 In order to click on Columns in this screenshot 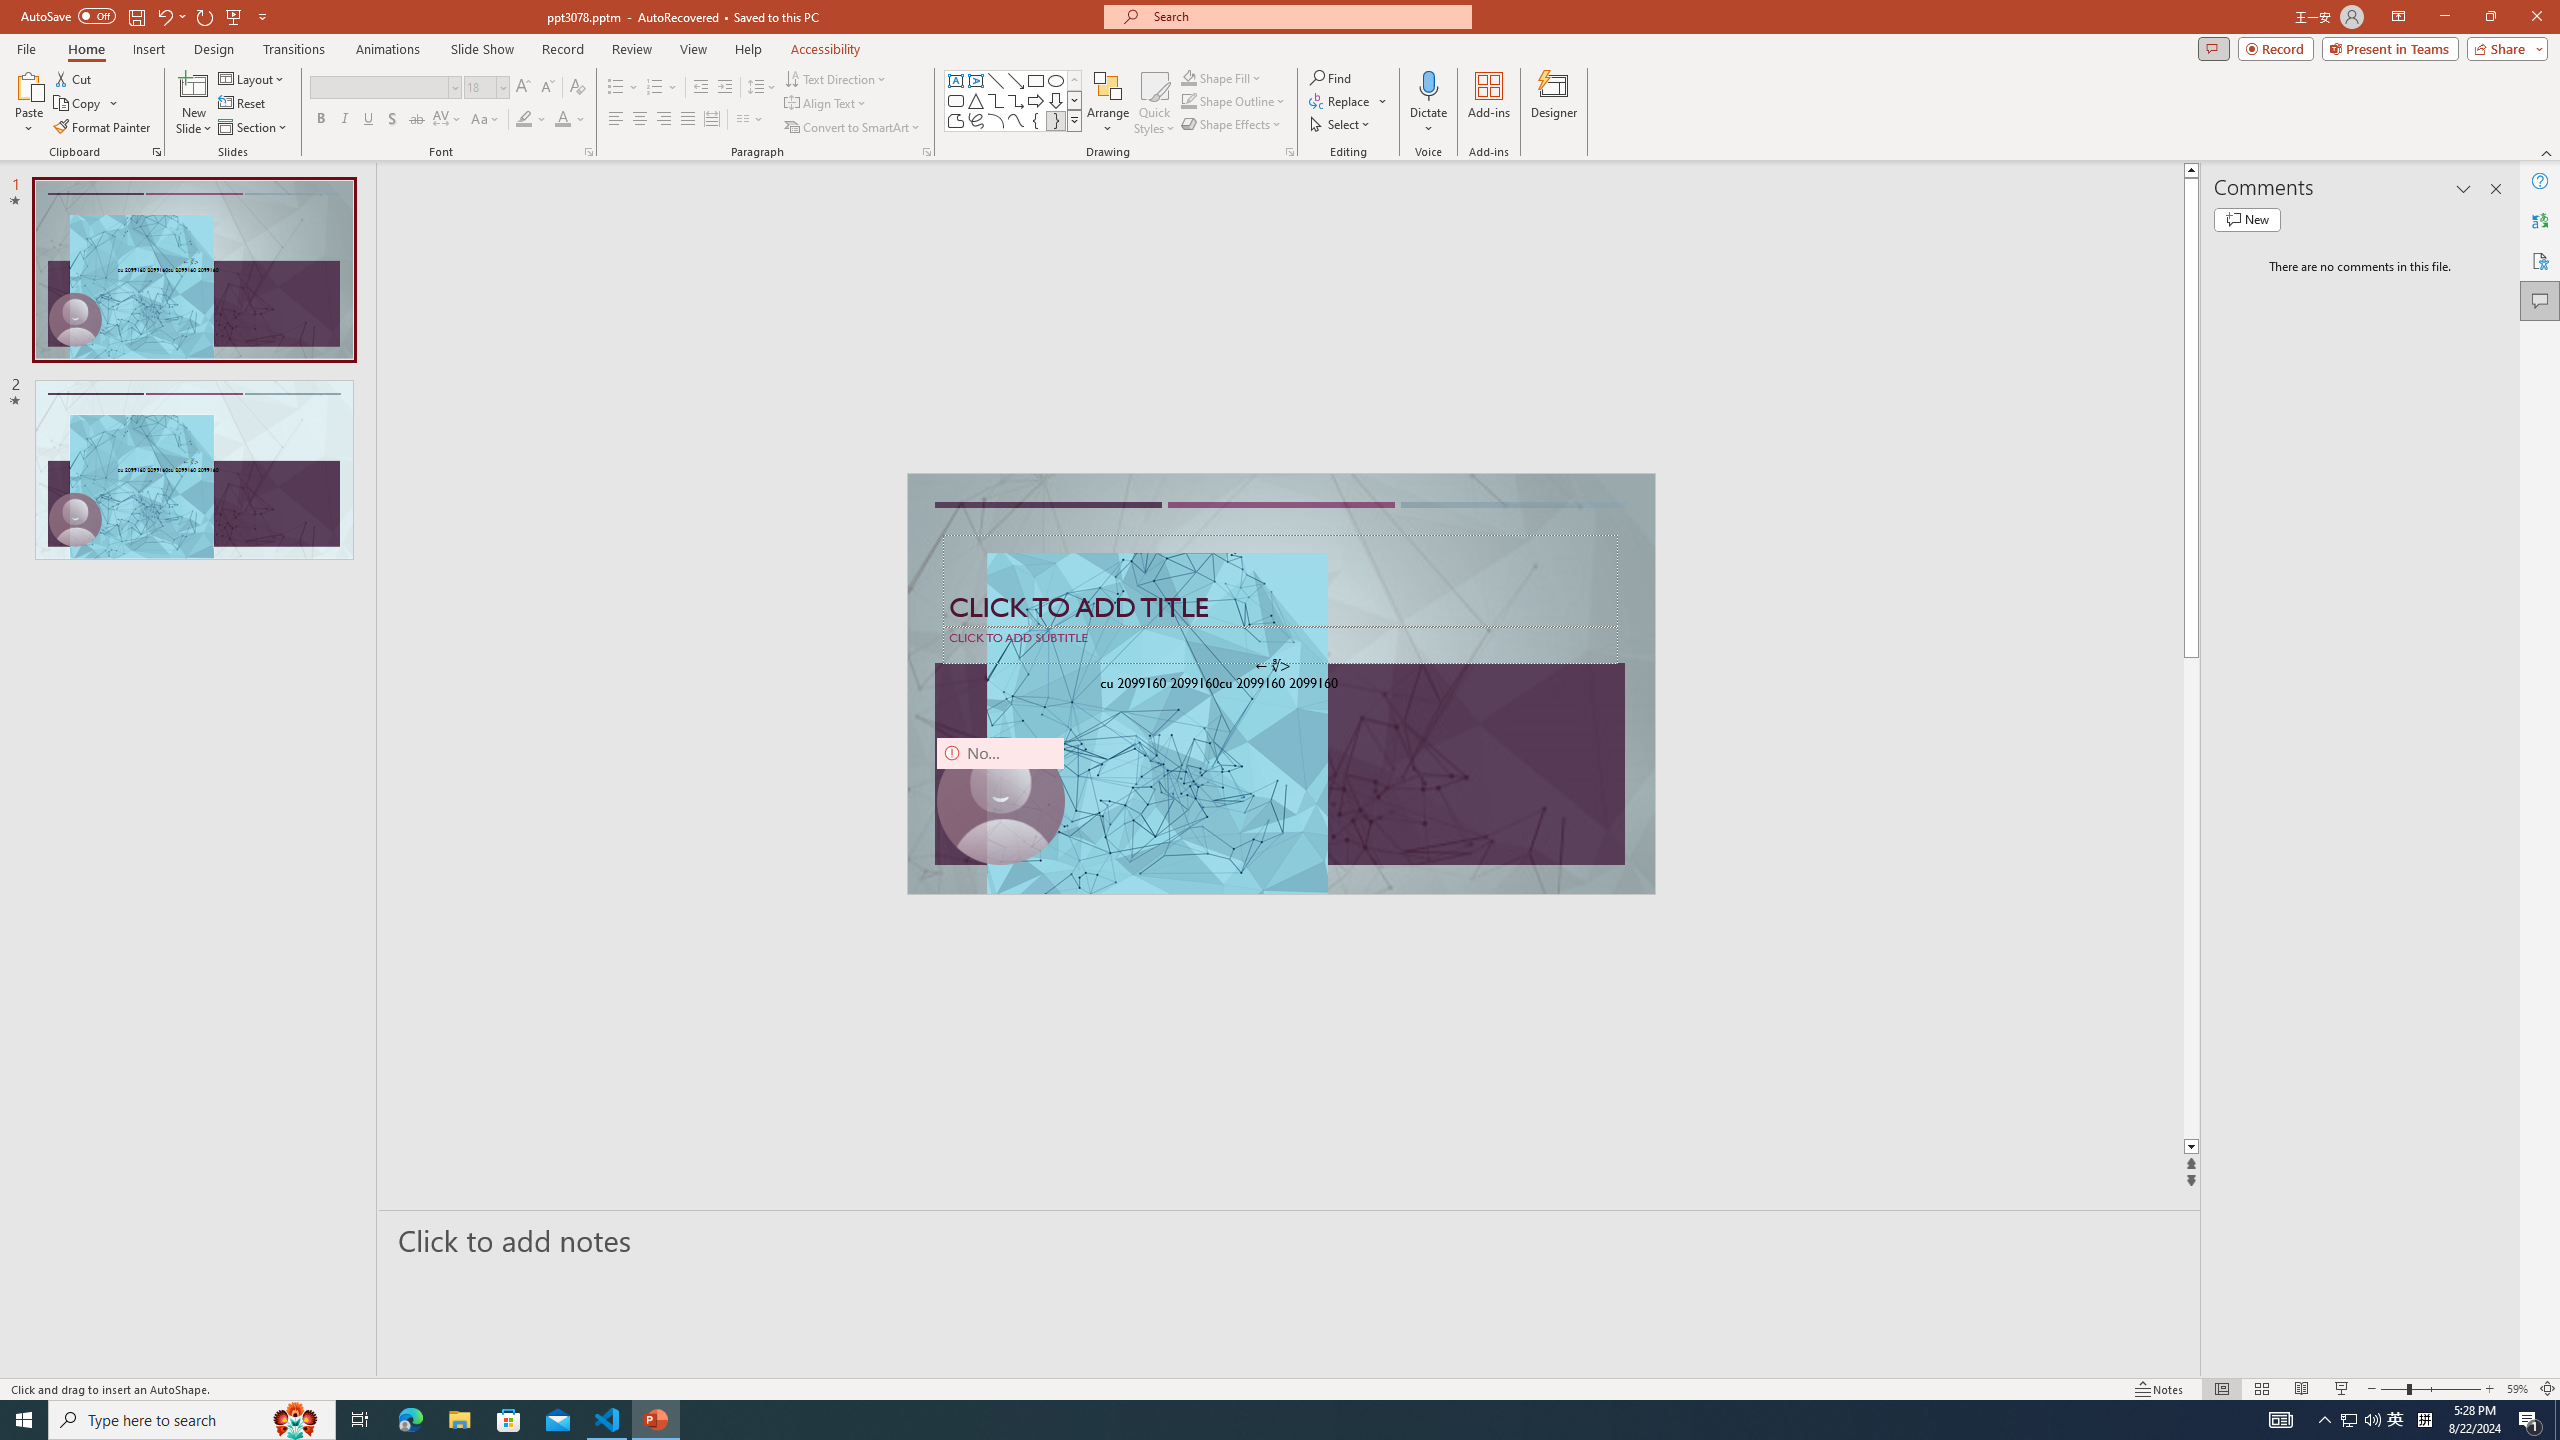, I will do `click(750, 120)`.